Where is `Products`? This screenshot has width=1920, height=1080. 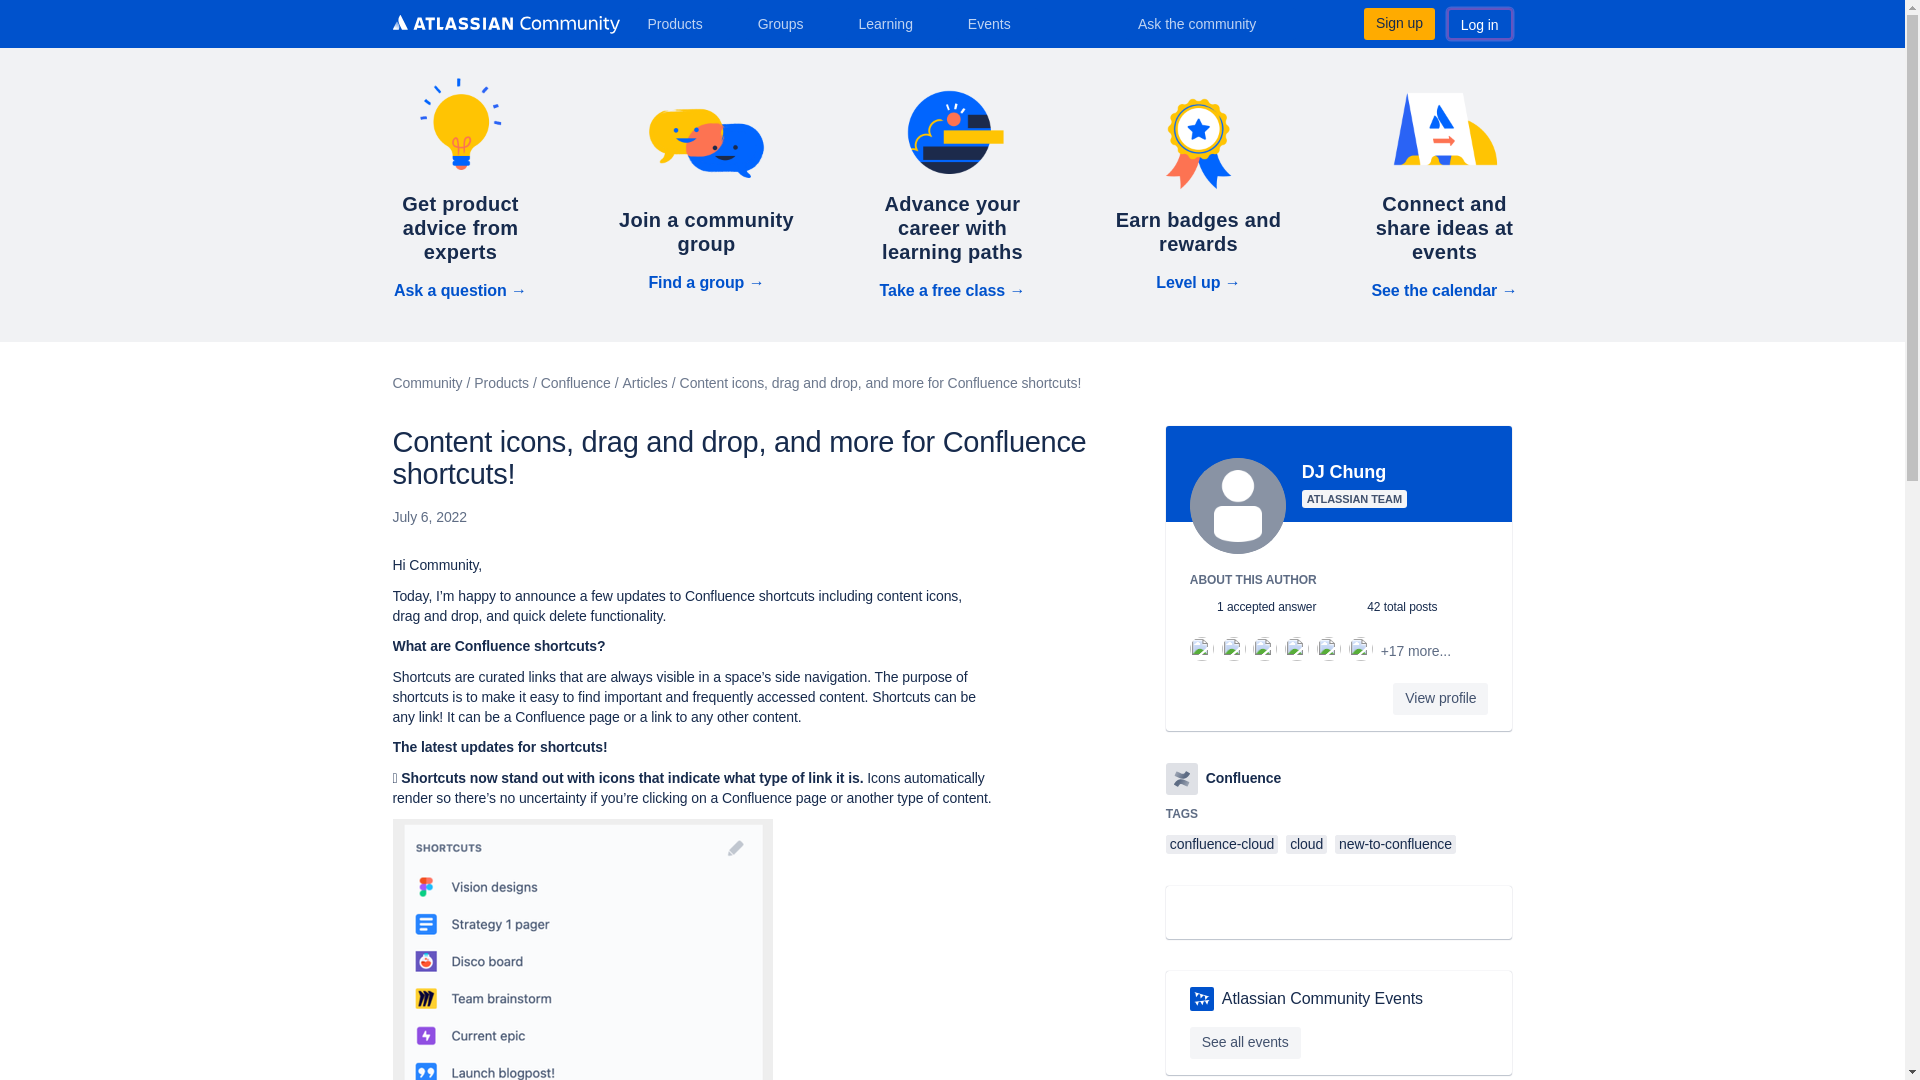 Products is located at coordinates (682, 23).